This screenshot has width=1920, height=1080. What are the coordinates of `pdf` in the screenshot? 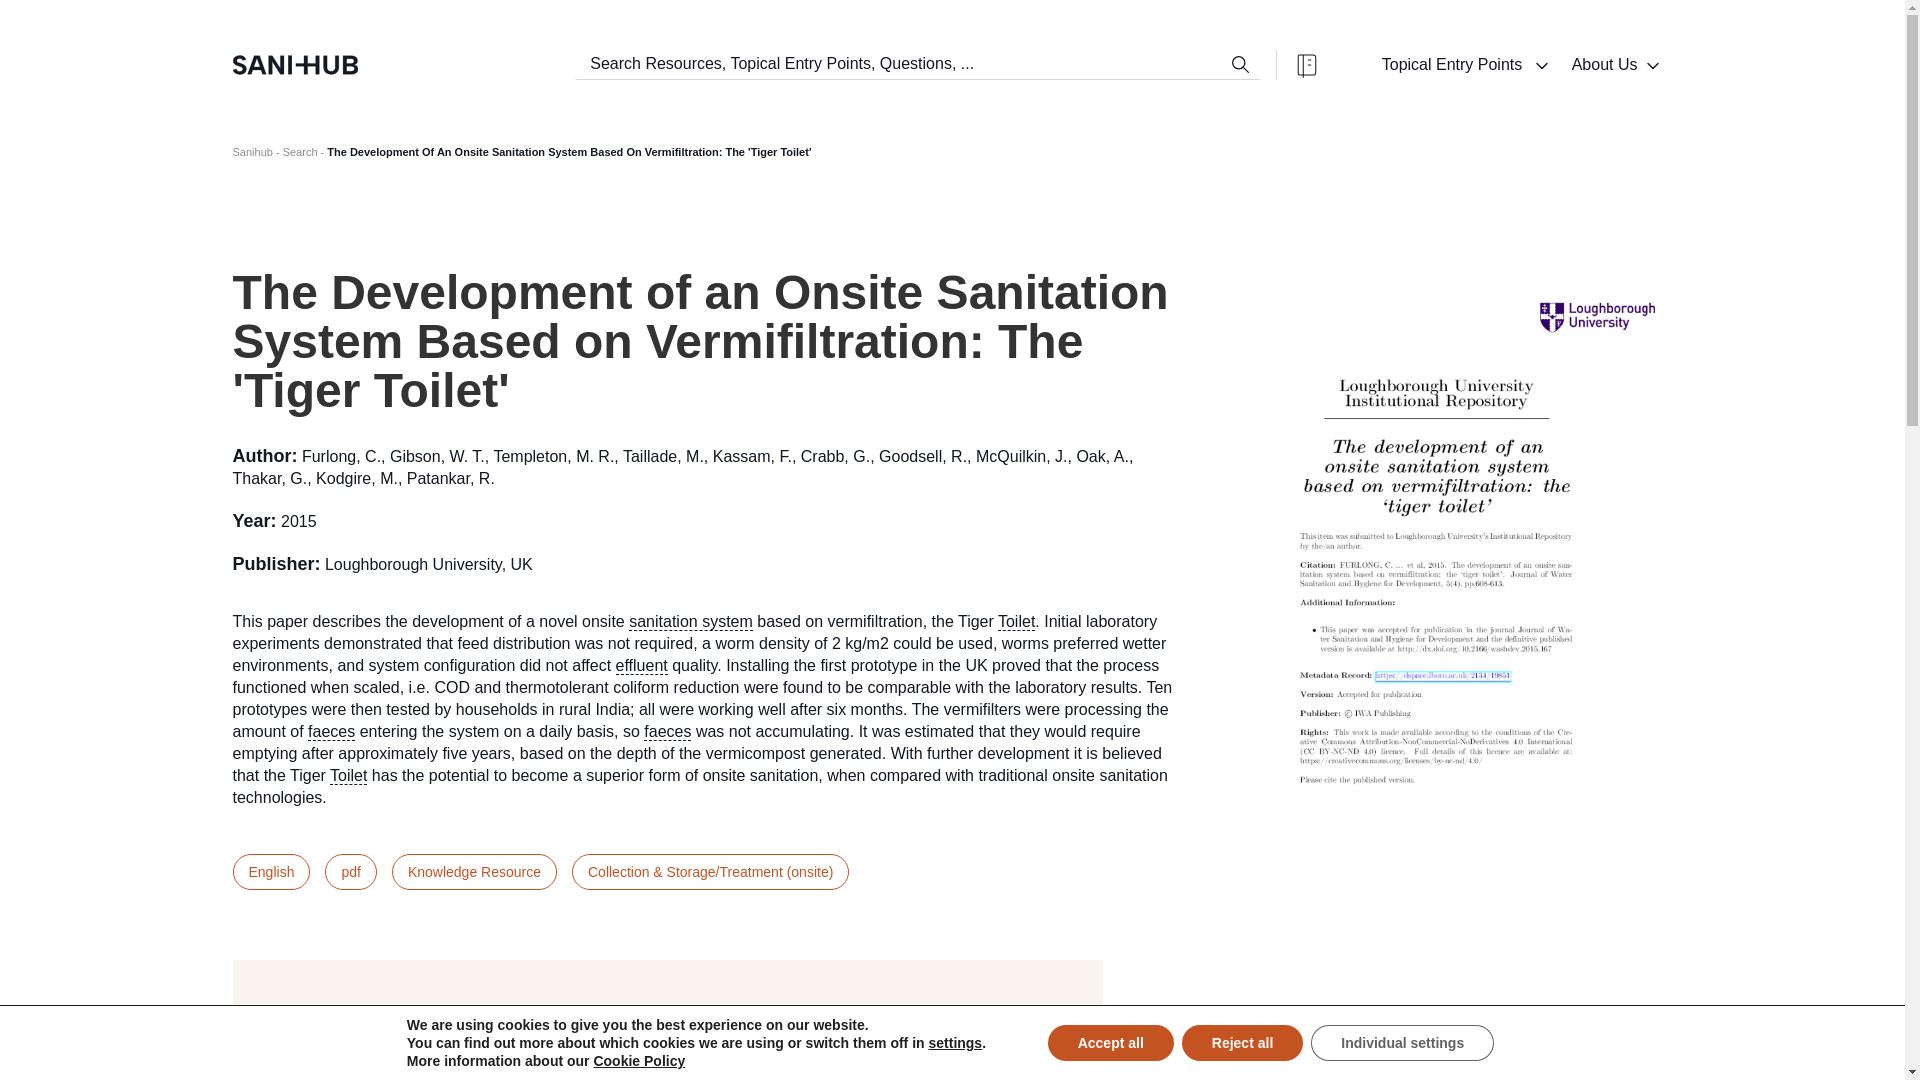 It's located at (350, 872).